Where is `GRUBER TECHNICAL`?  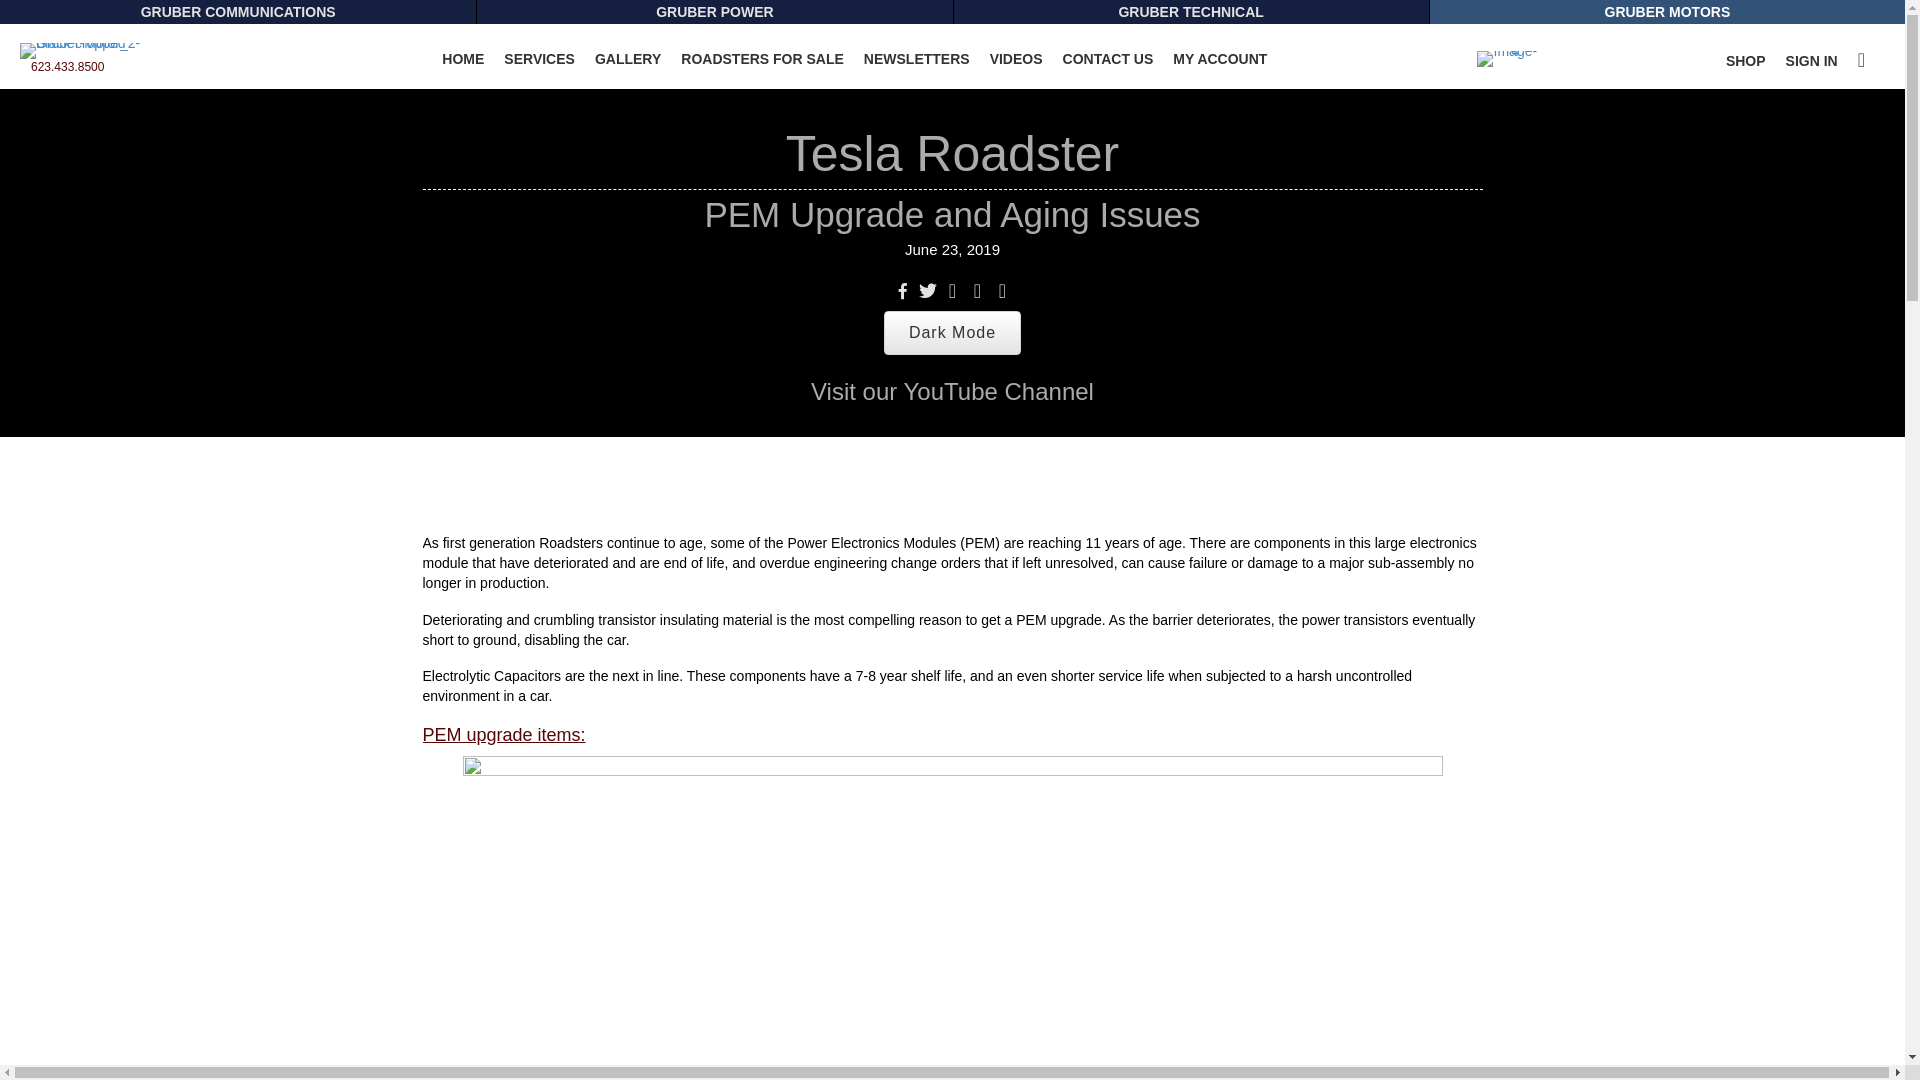
GRUBER TECHNICAL is located at coordinates (1191, 12).